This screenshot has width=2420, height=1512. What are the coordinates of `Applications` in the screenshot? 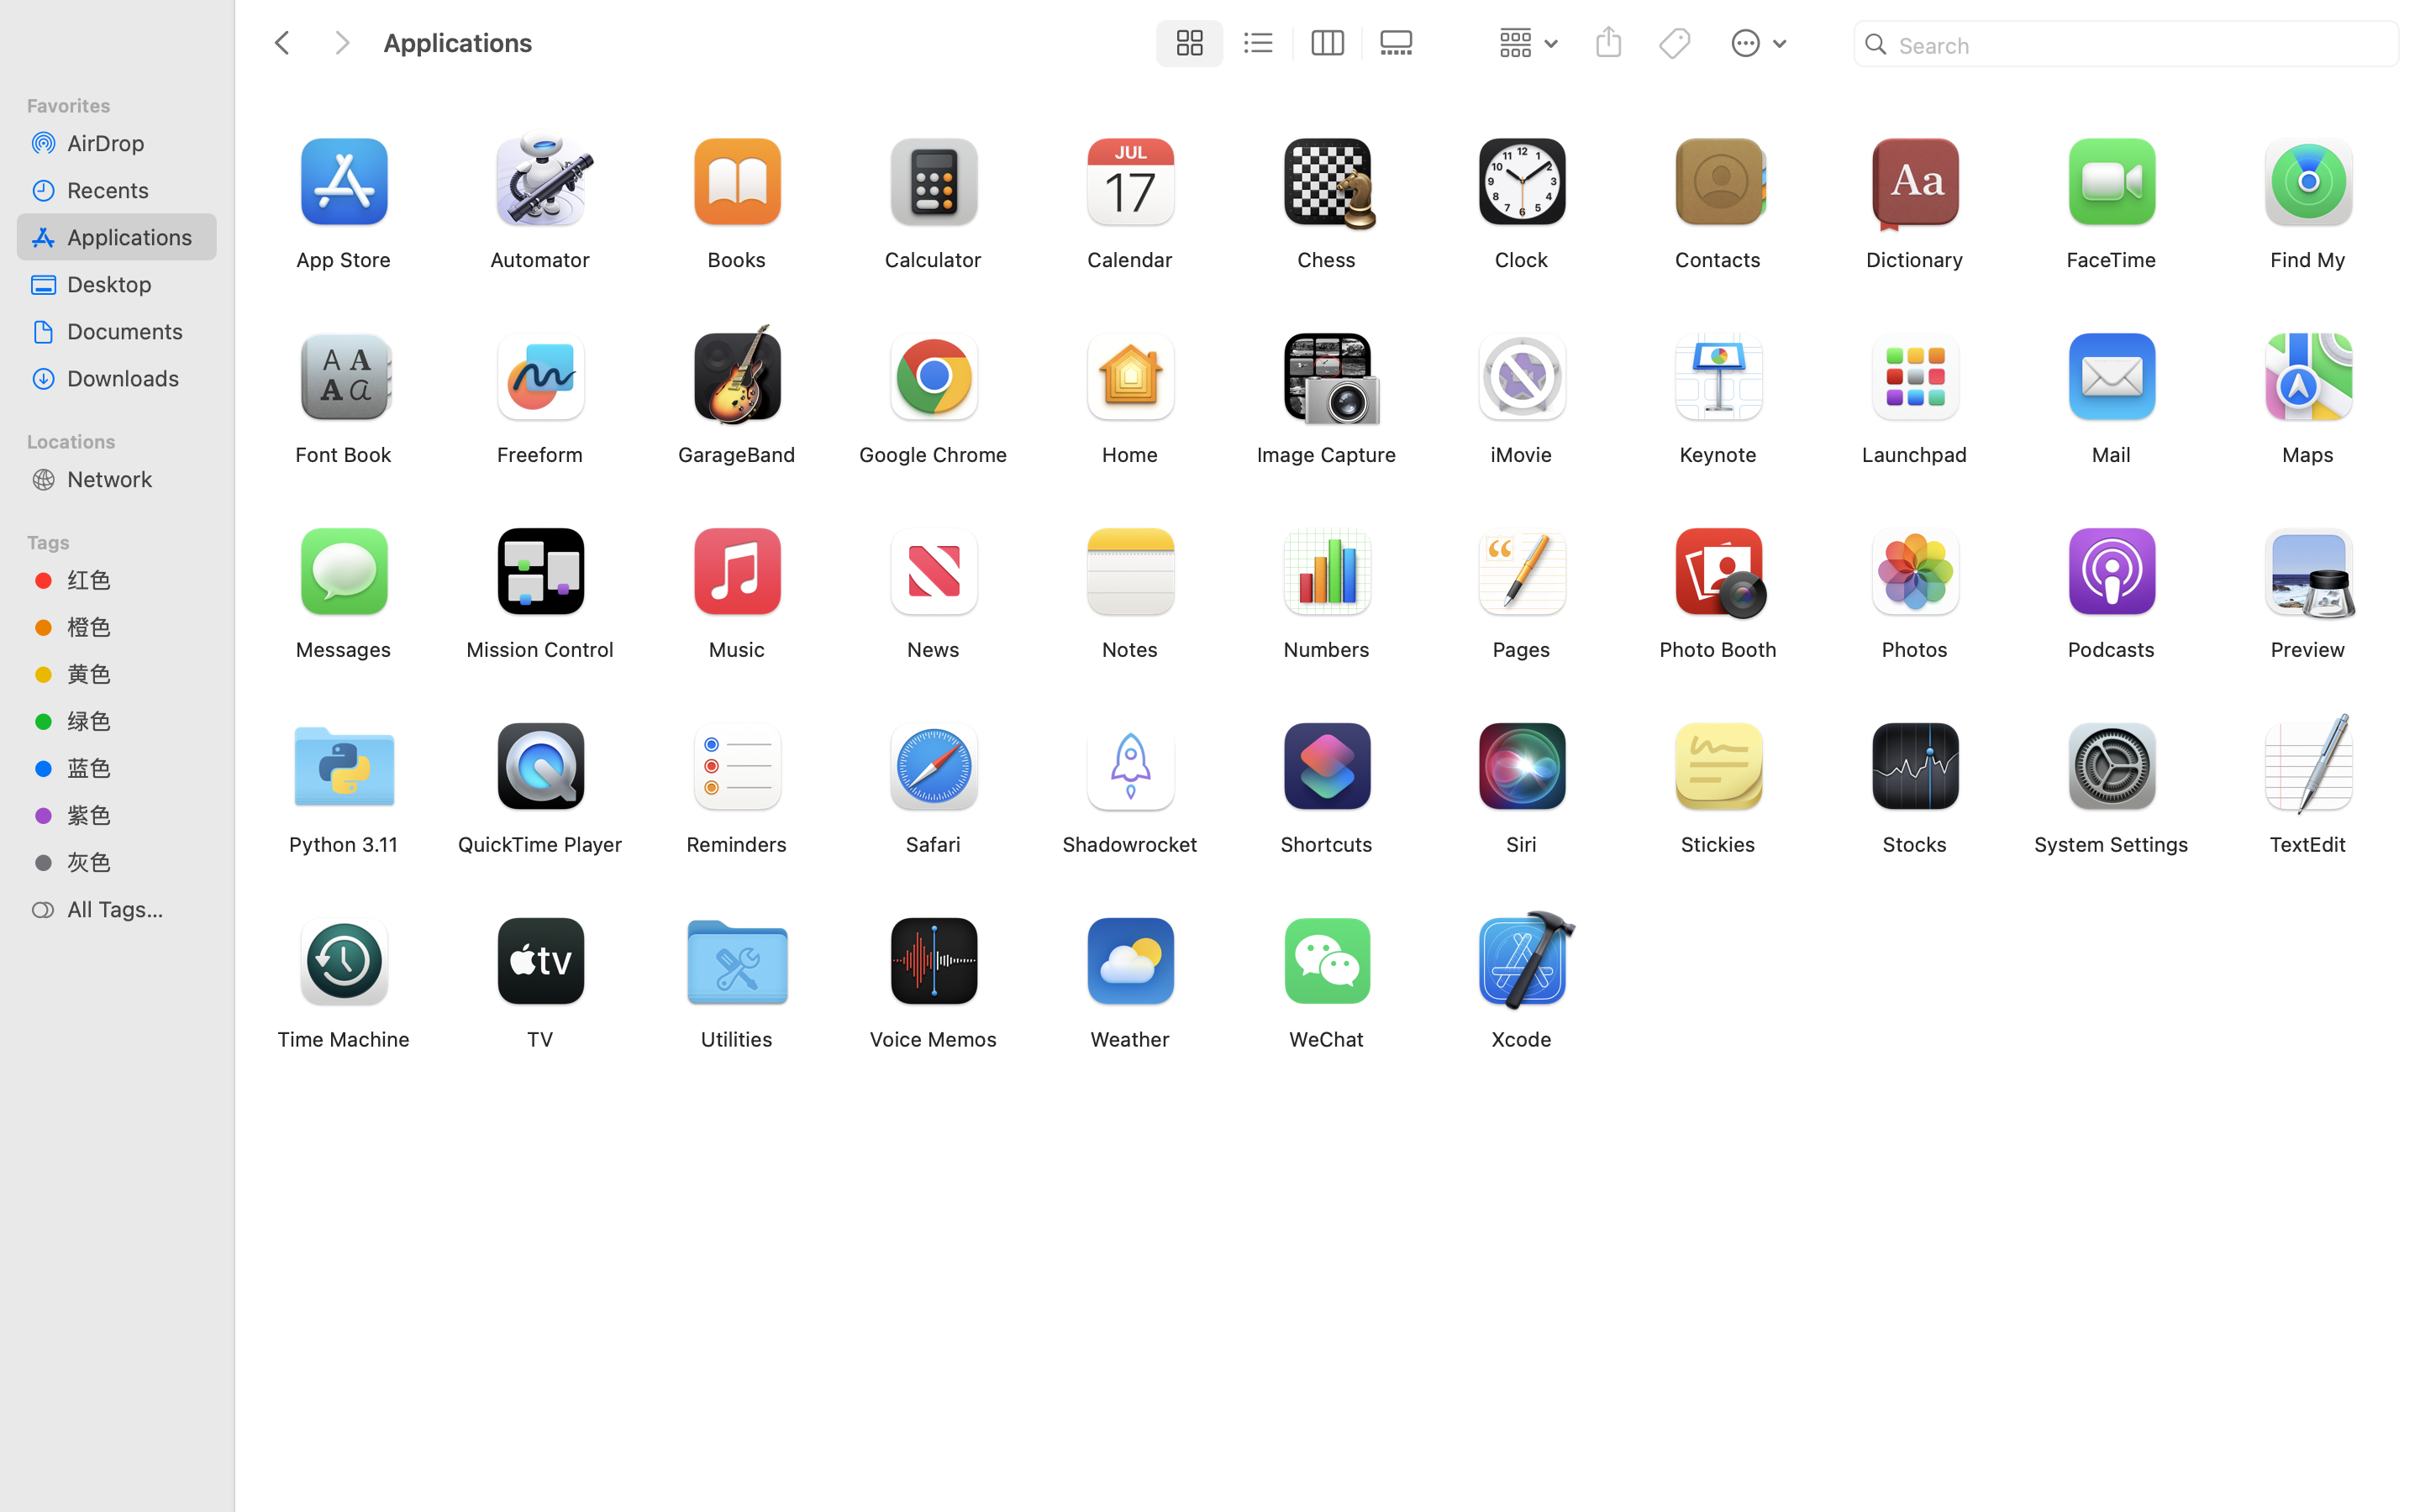 It's located at (763, 1441).